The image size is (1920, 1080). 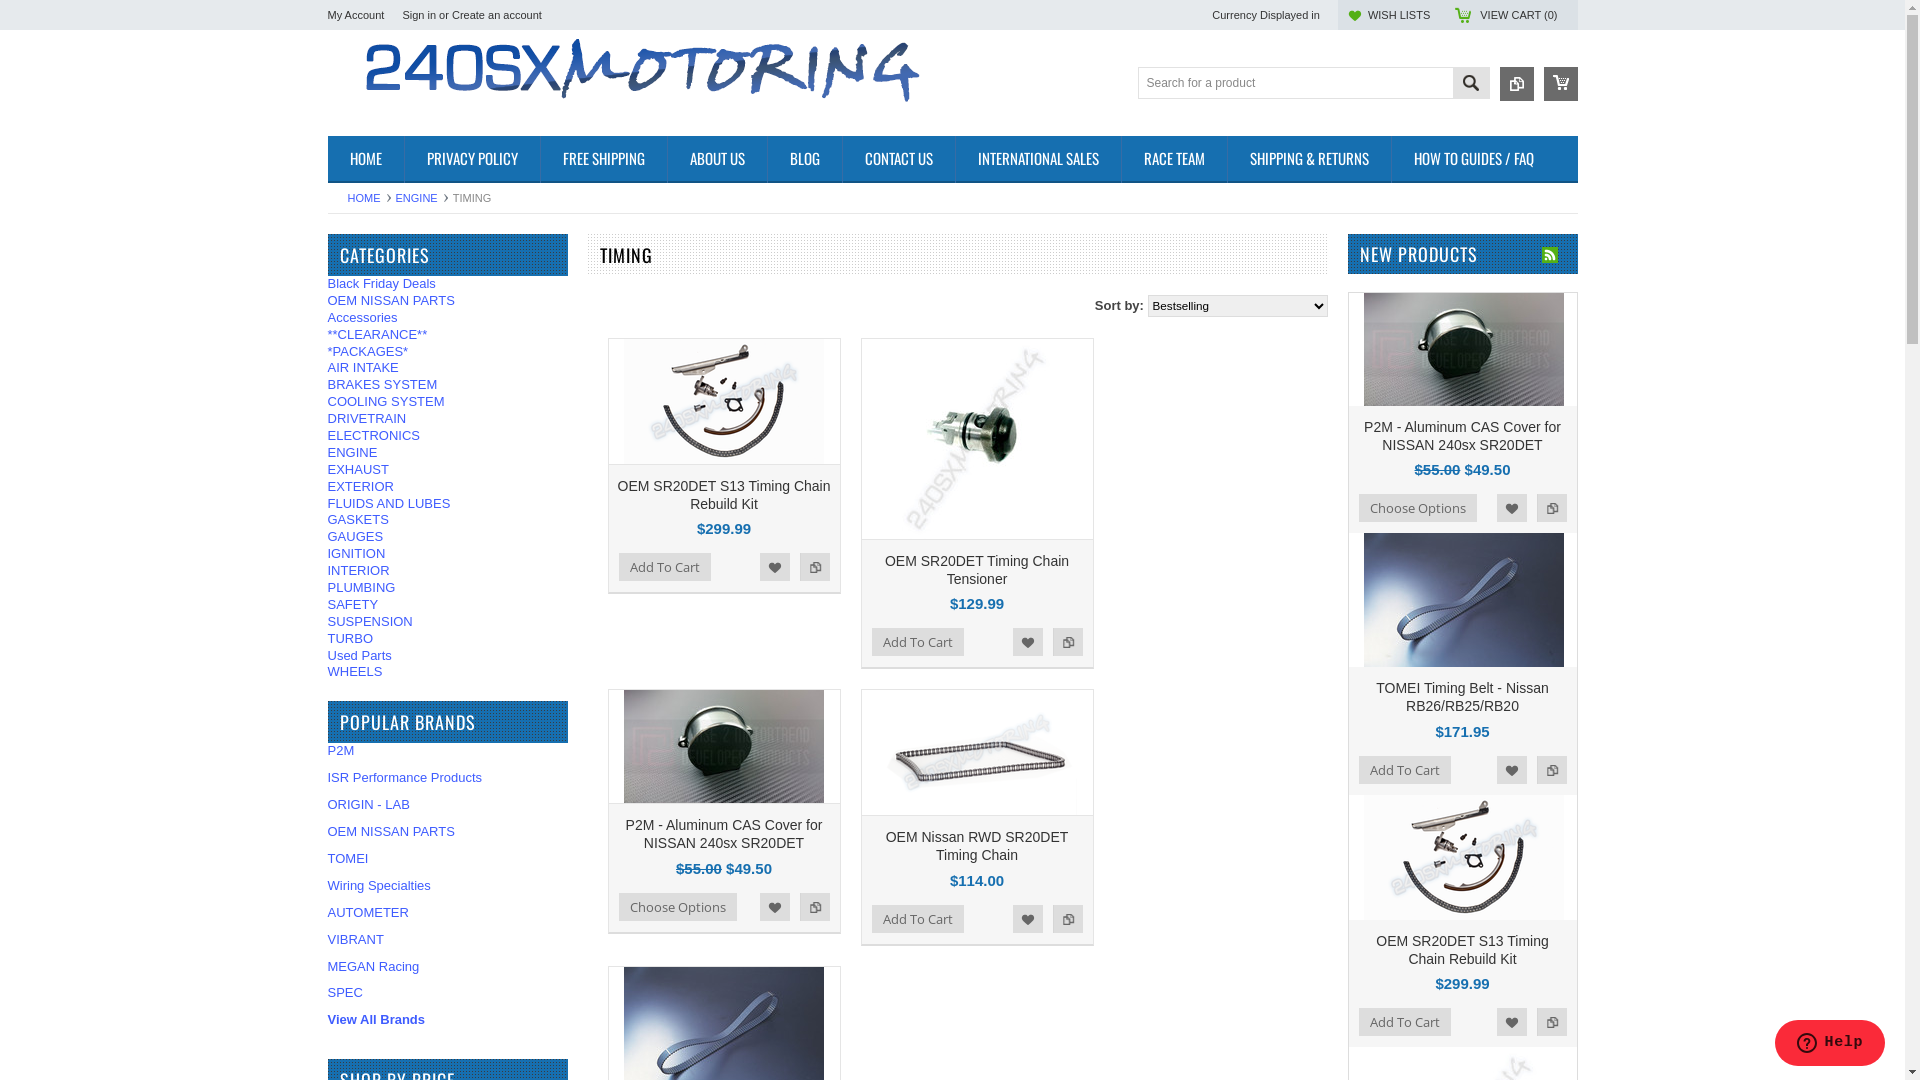 I want to click on Add to Wishlist, so click(x=1027, y=918).